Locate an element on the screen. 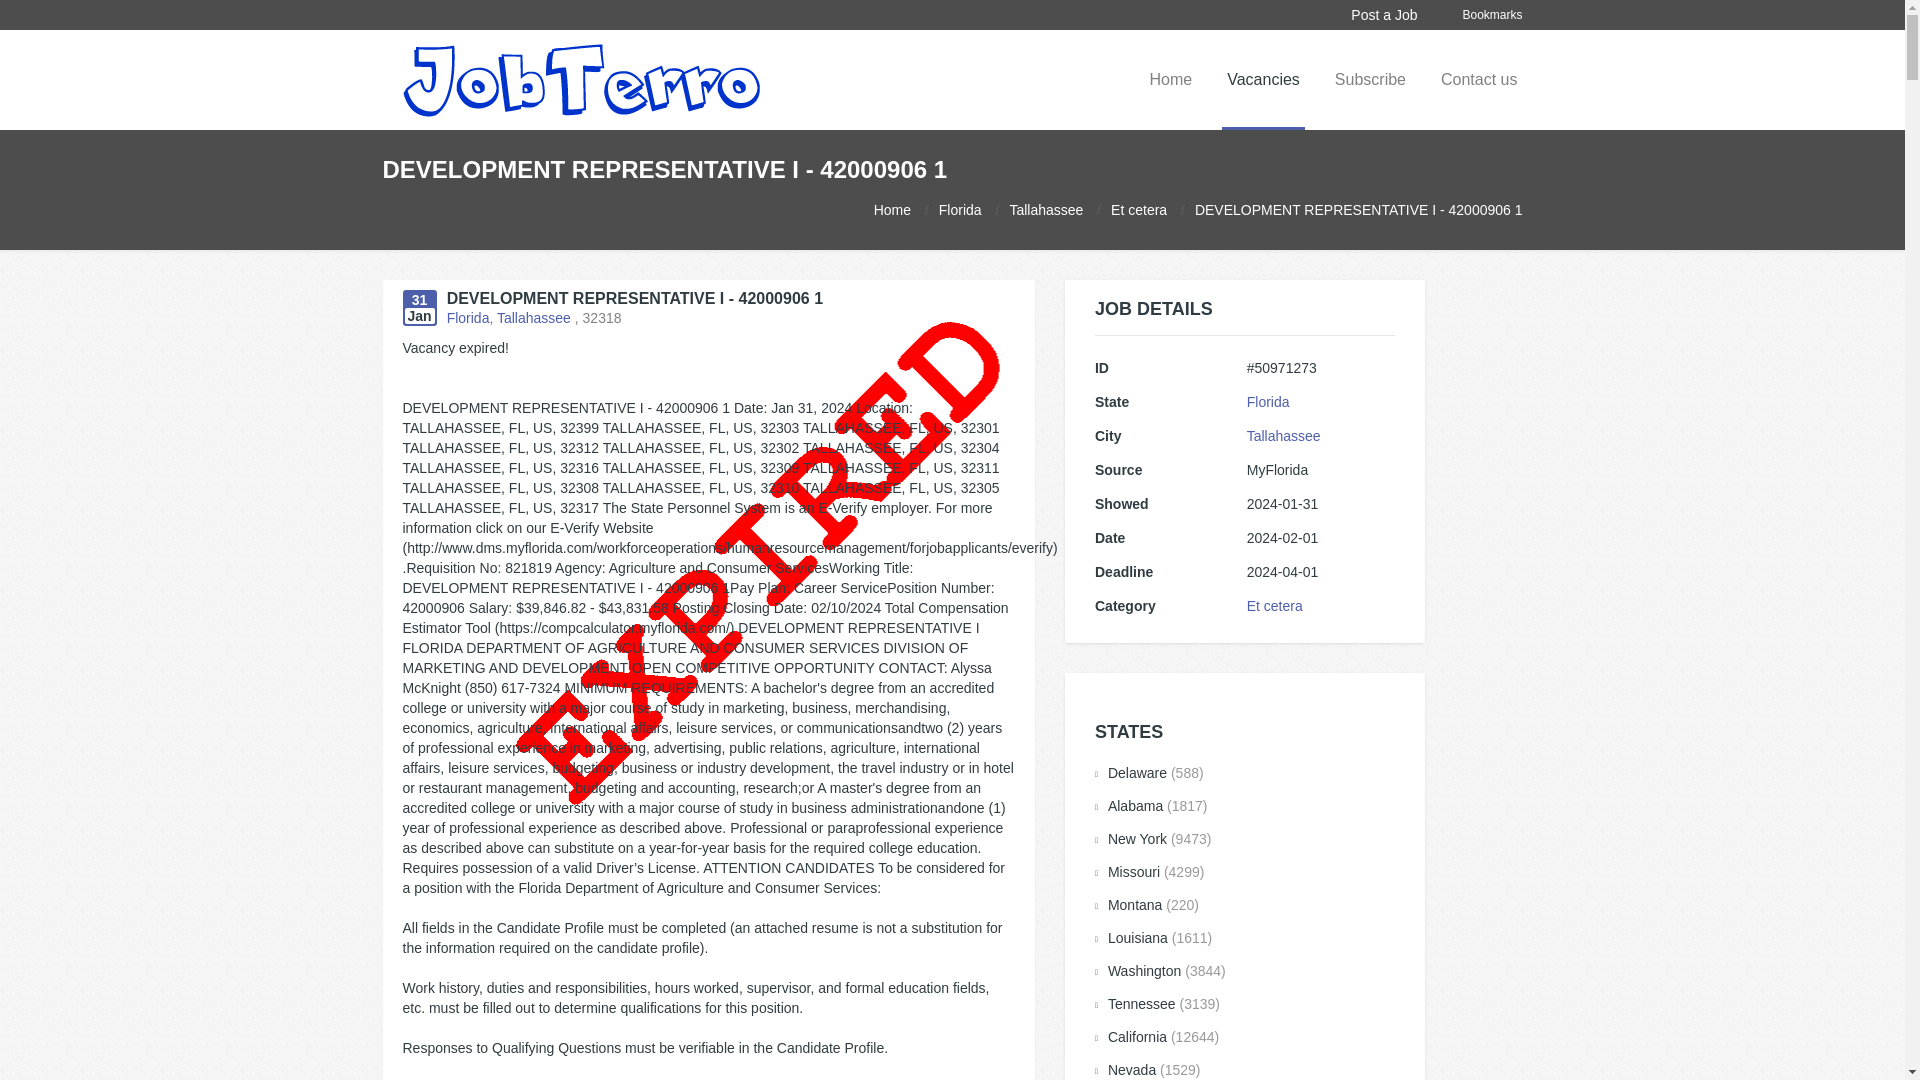 The width and height of the screenshot is (1920, 1080). Et cetera is located at coordinates (1139, 210).